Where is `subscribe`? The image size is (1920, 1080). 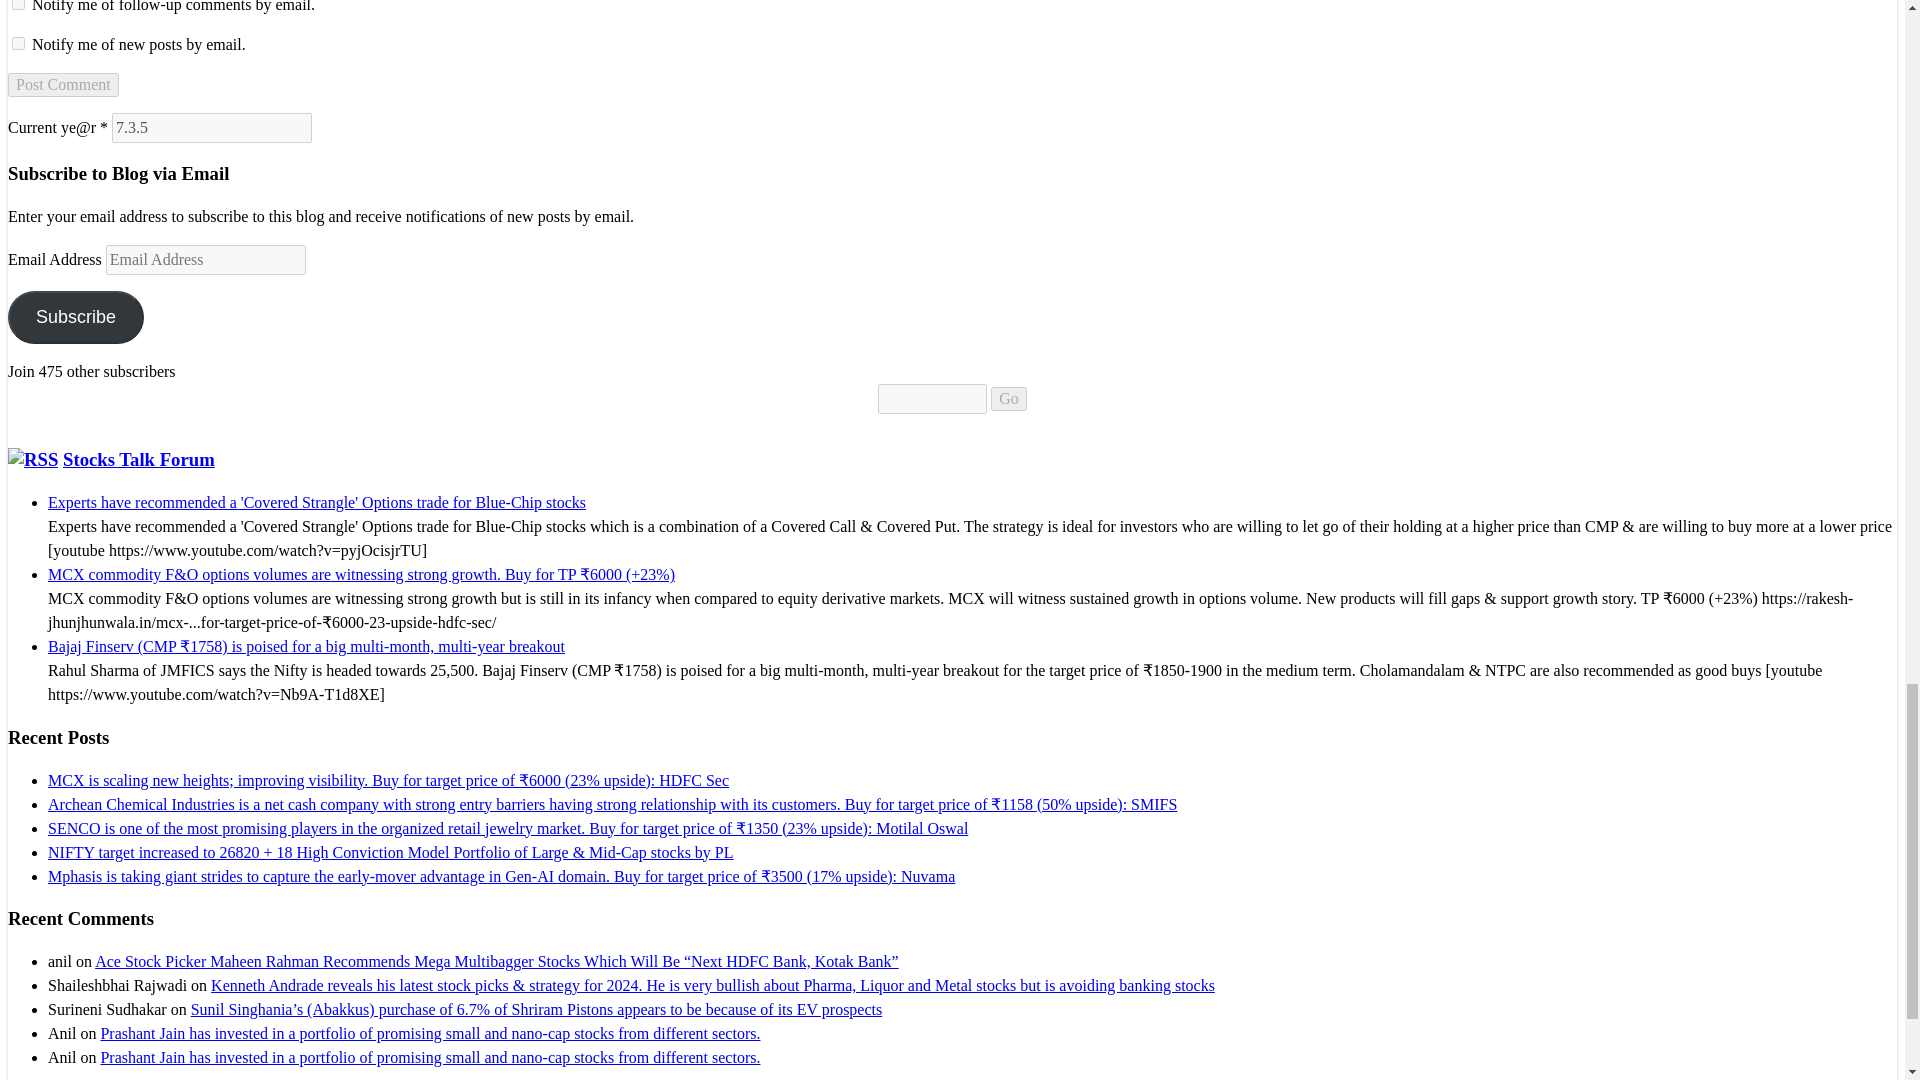
subscribe is located at coordinates (18, 42).